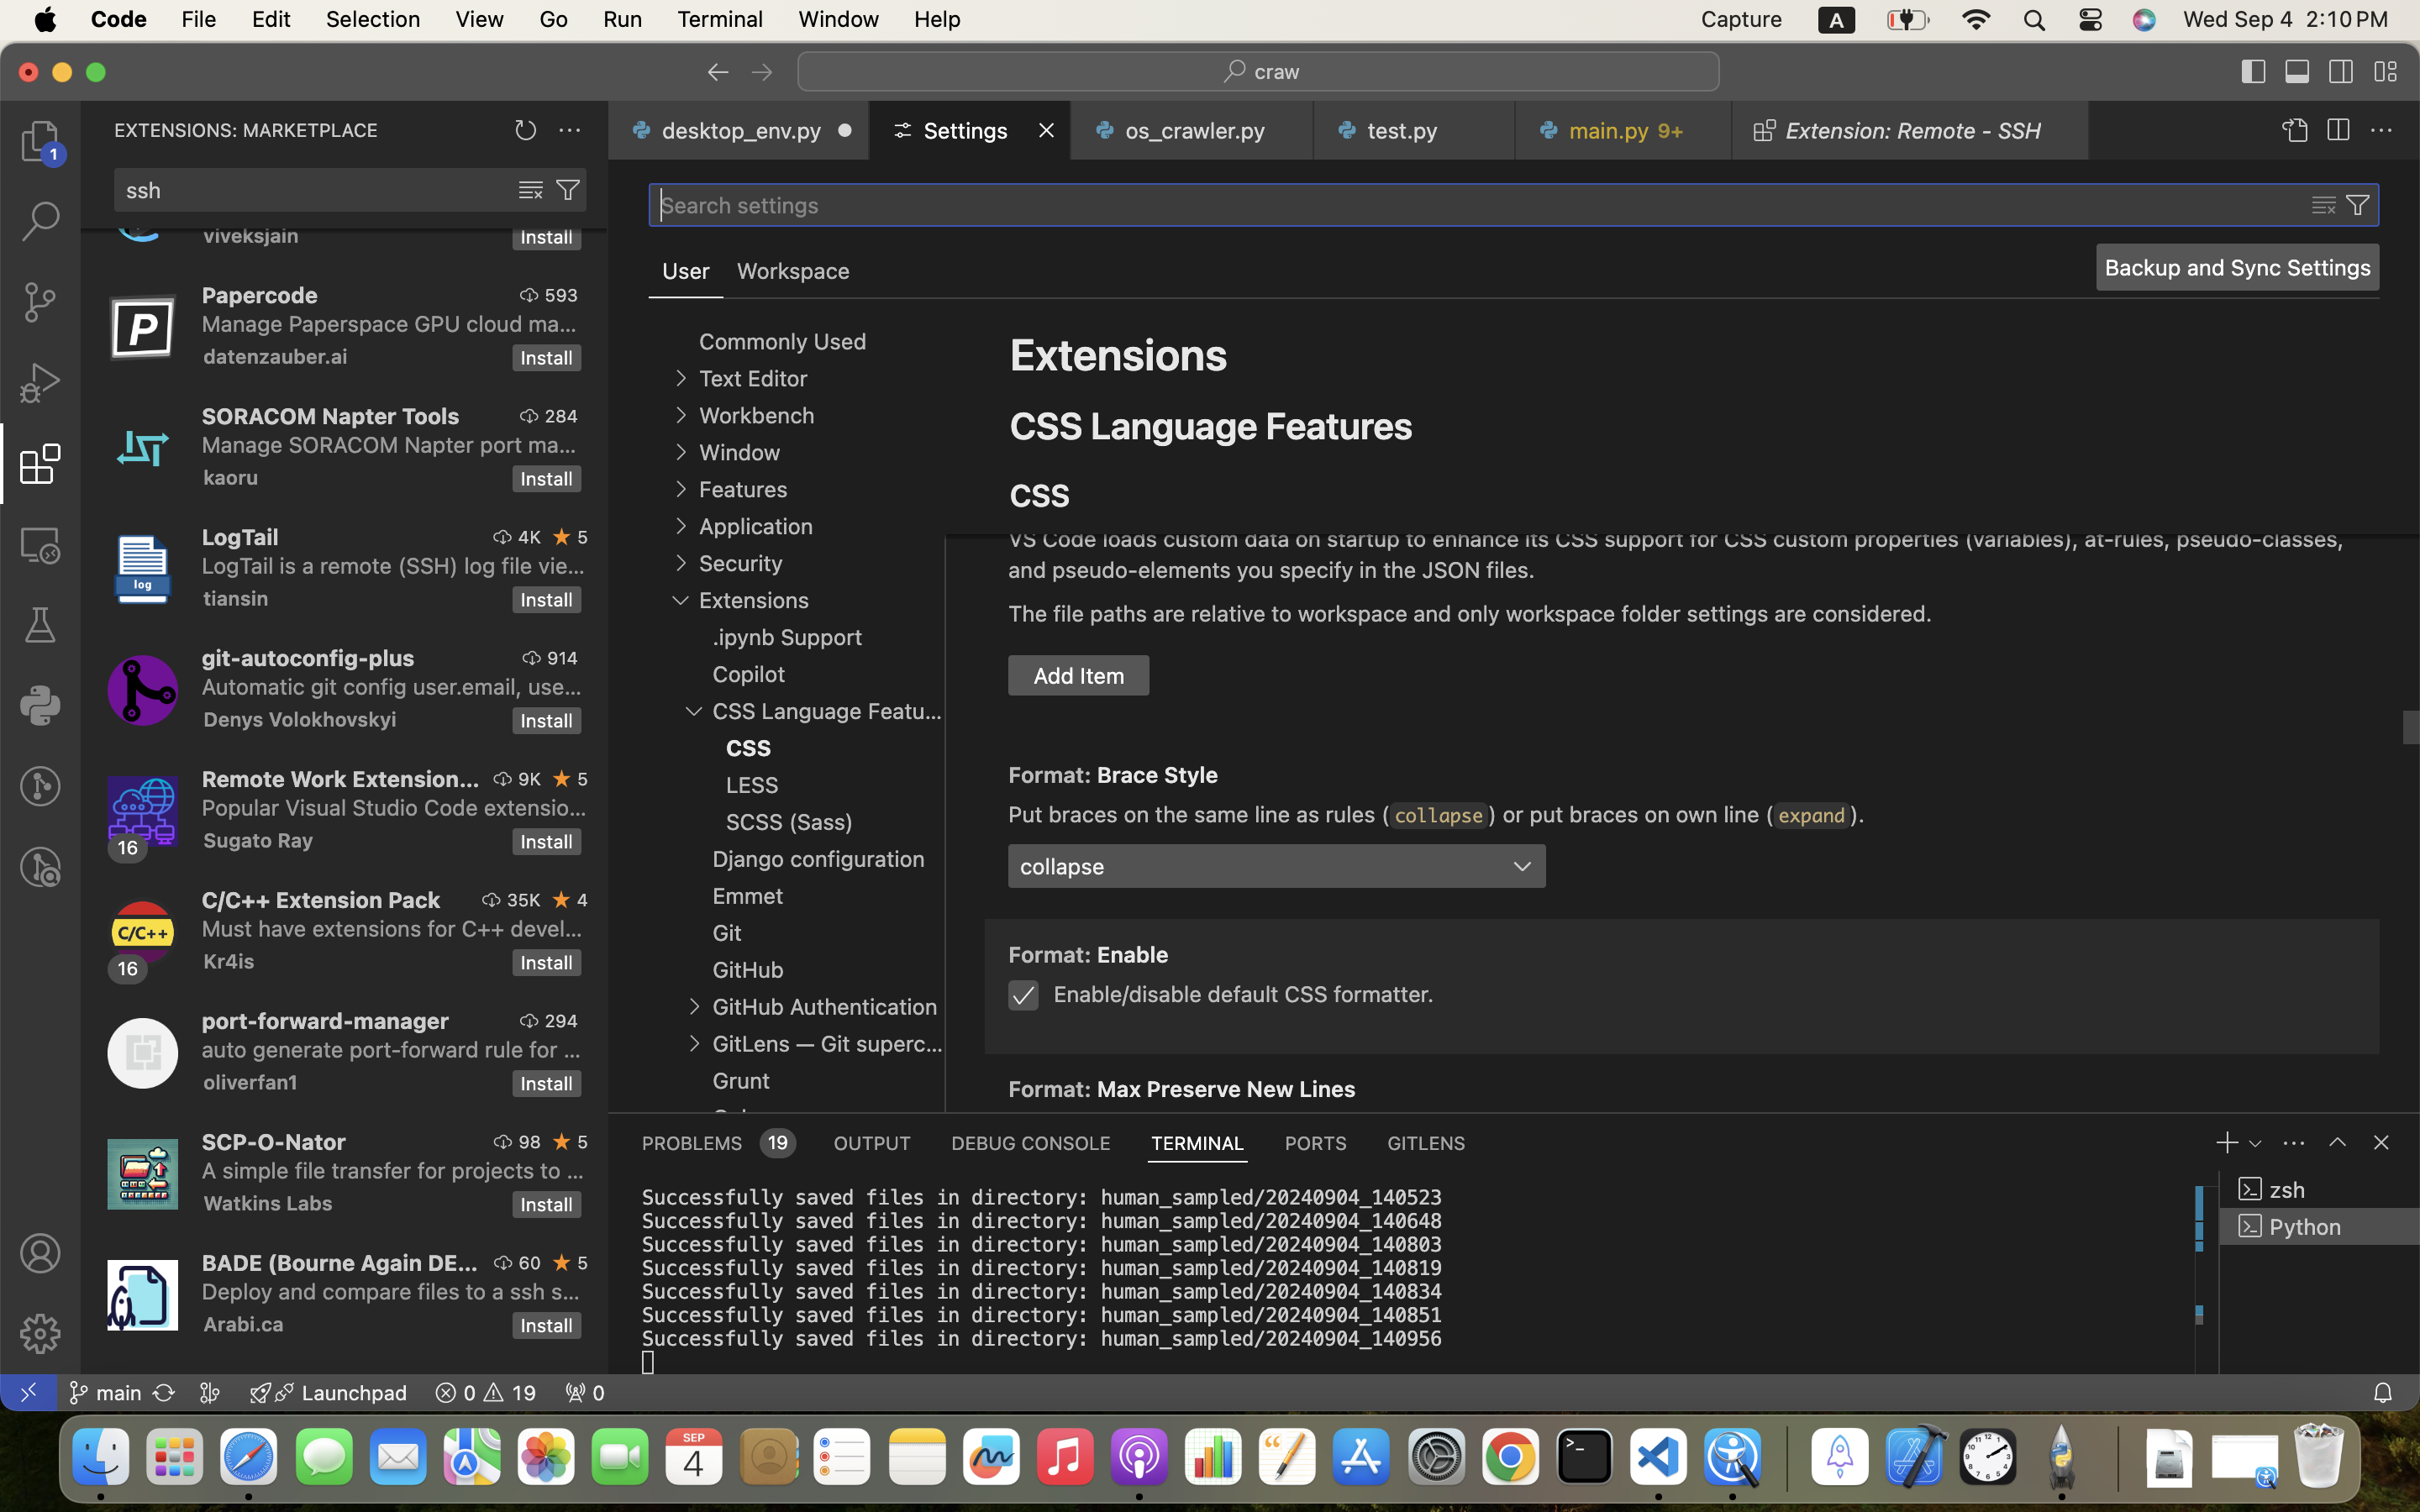  What do you see at coordinates (756, 416) in the screenshot?
I see `Workbench` at bounding box center [756, 416].